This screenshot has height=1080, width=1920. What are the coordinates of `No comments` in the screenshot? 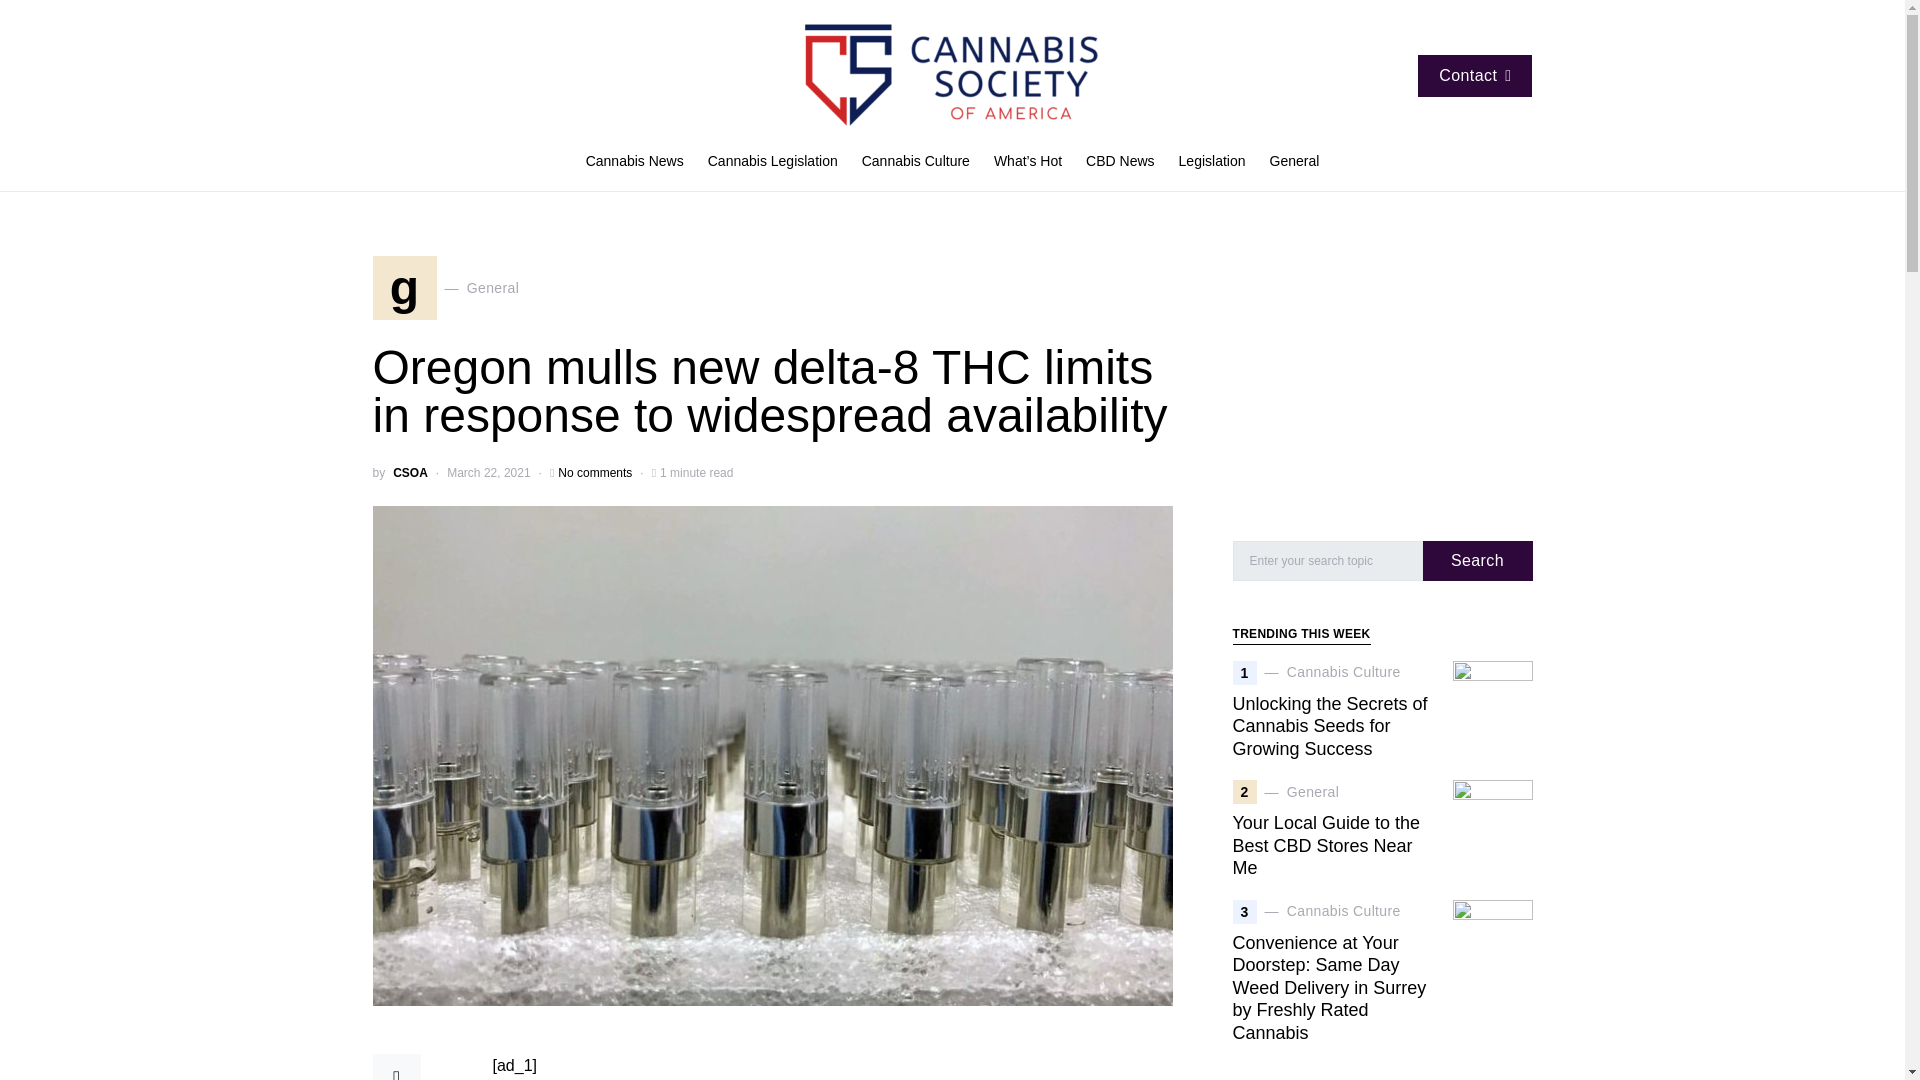 It's located at (594, 472).